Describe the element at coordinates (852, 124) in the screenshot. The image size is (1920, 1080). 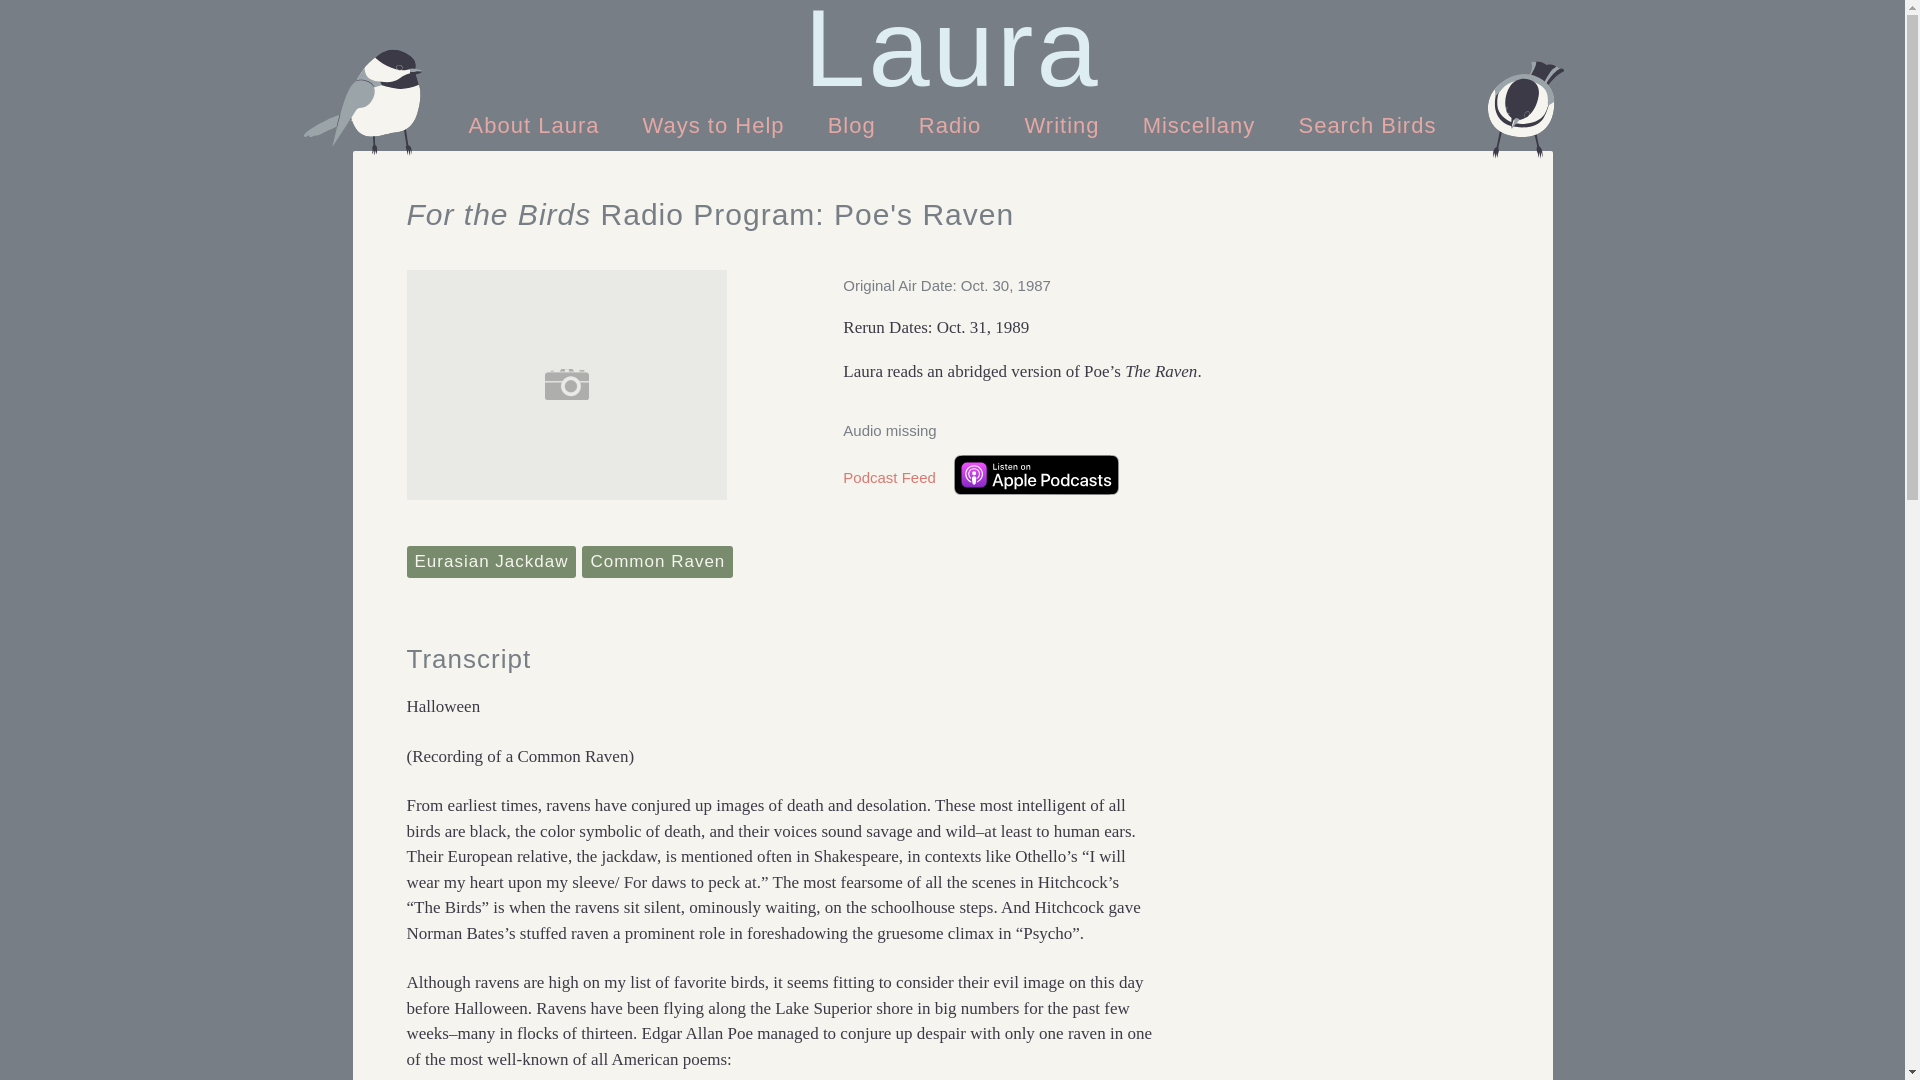
I see `Blog` at that location.